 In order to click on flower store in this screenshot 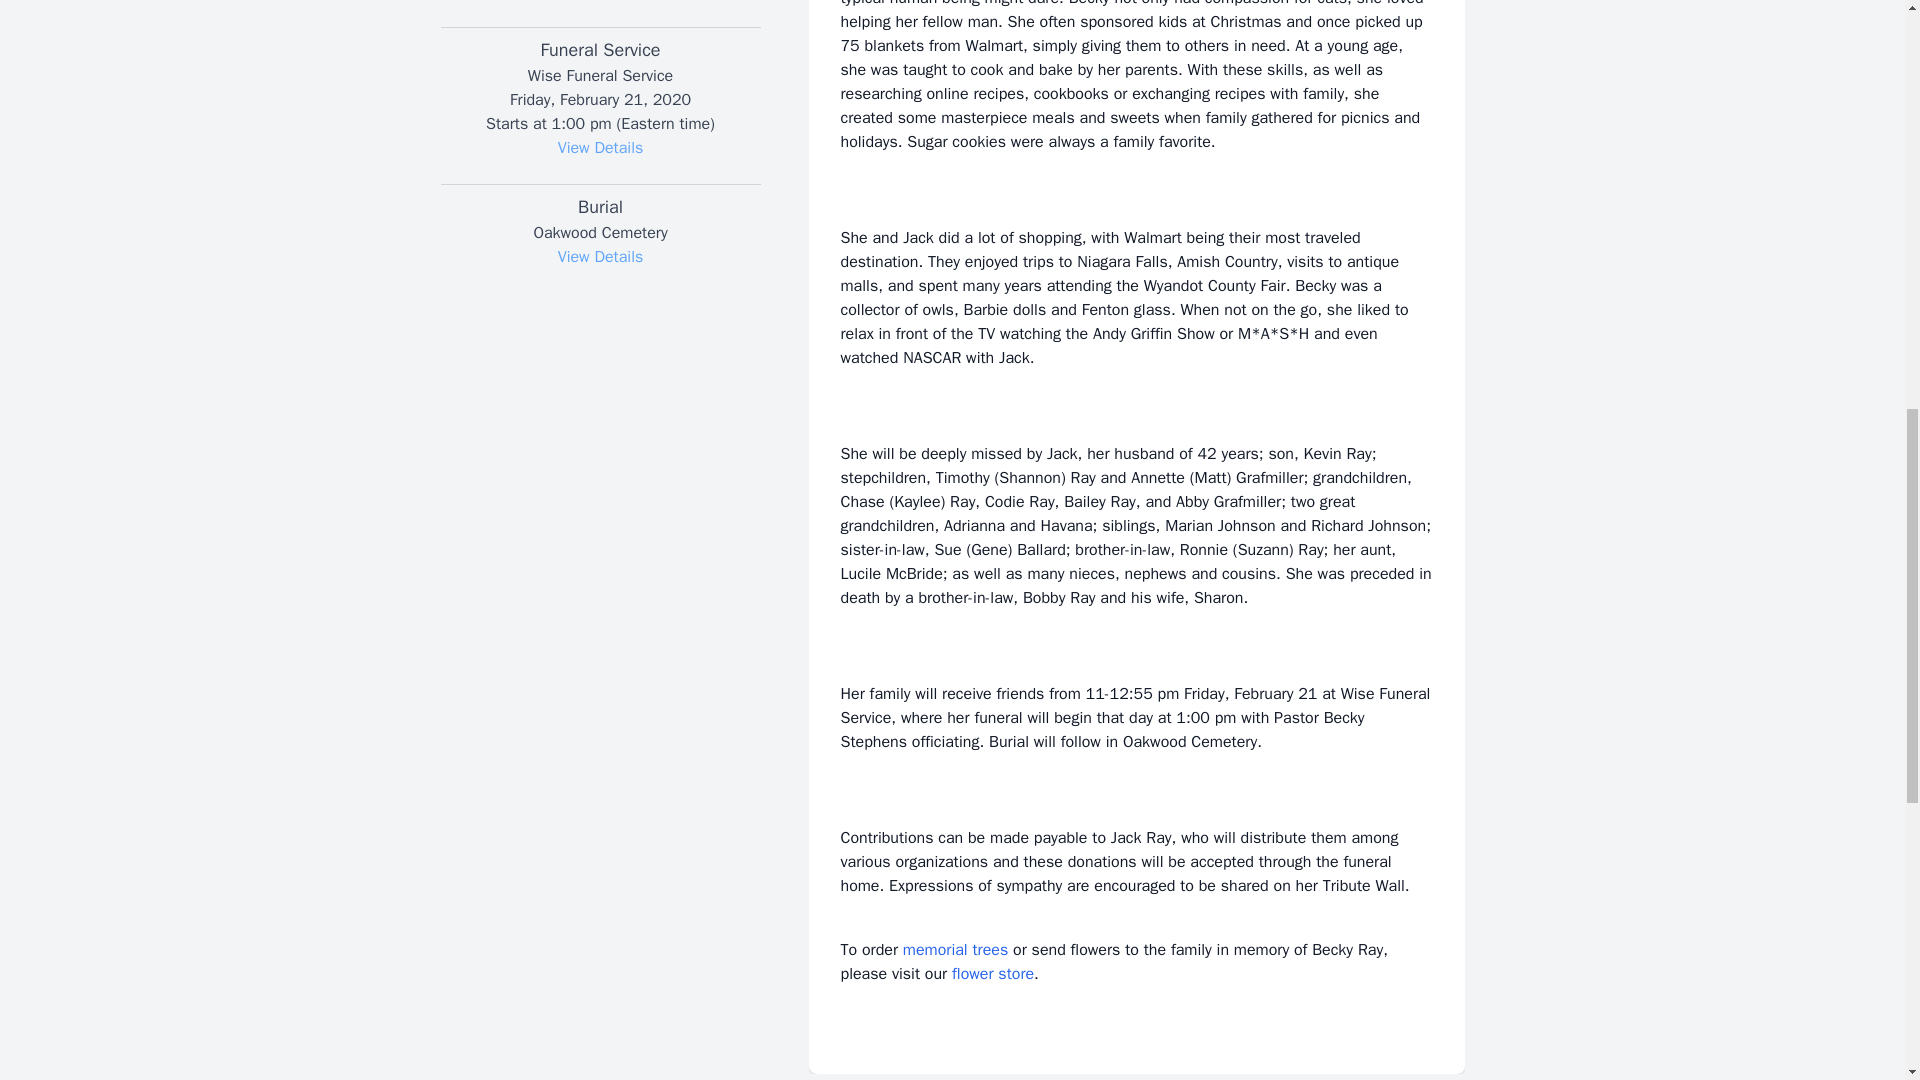, I will do `click(993, 974)`.